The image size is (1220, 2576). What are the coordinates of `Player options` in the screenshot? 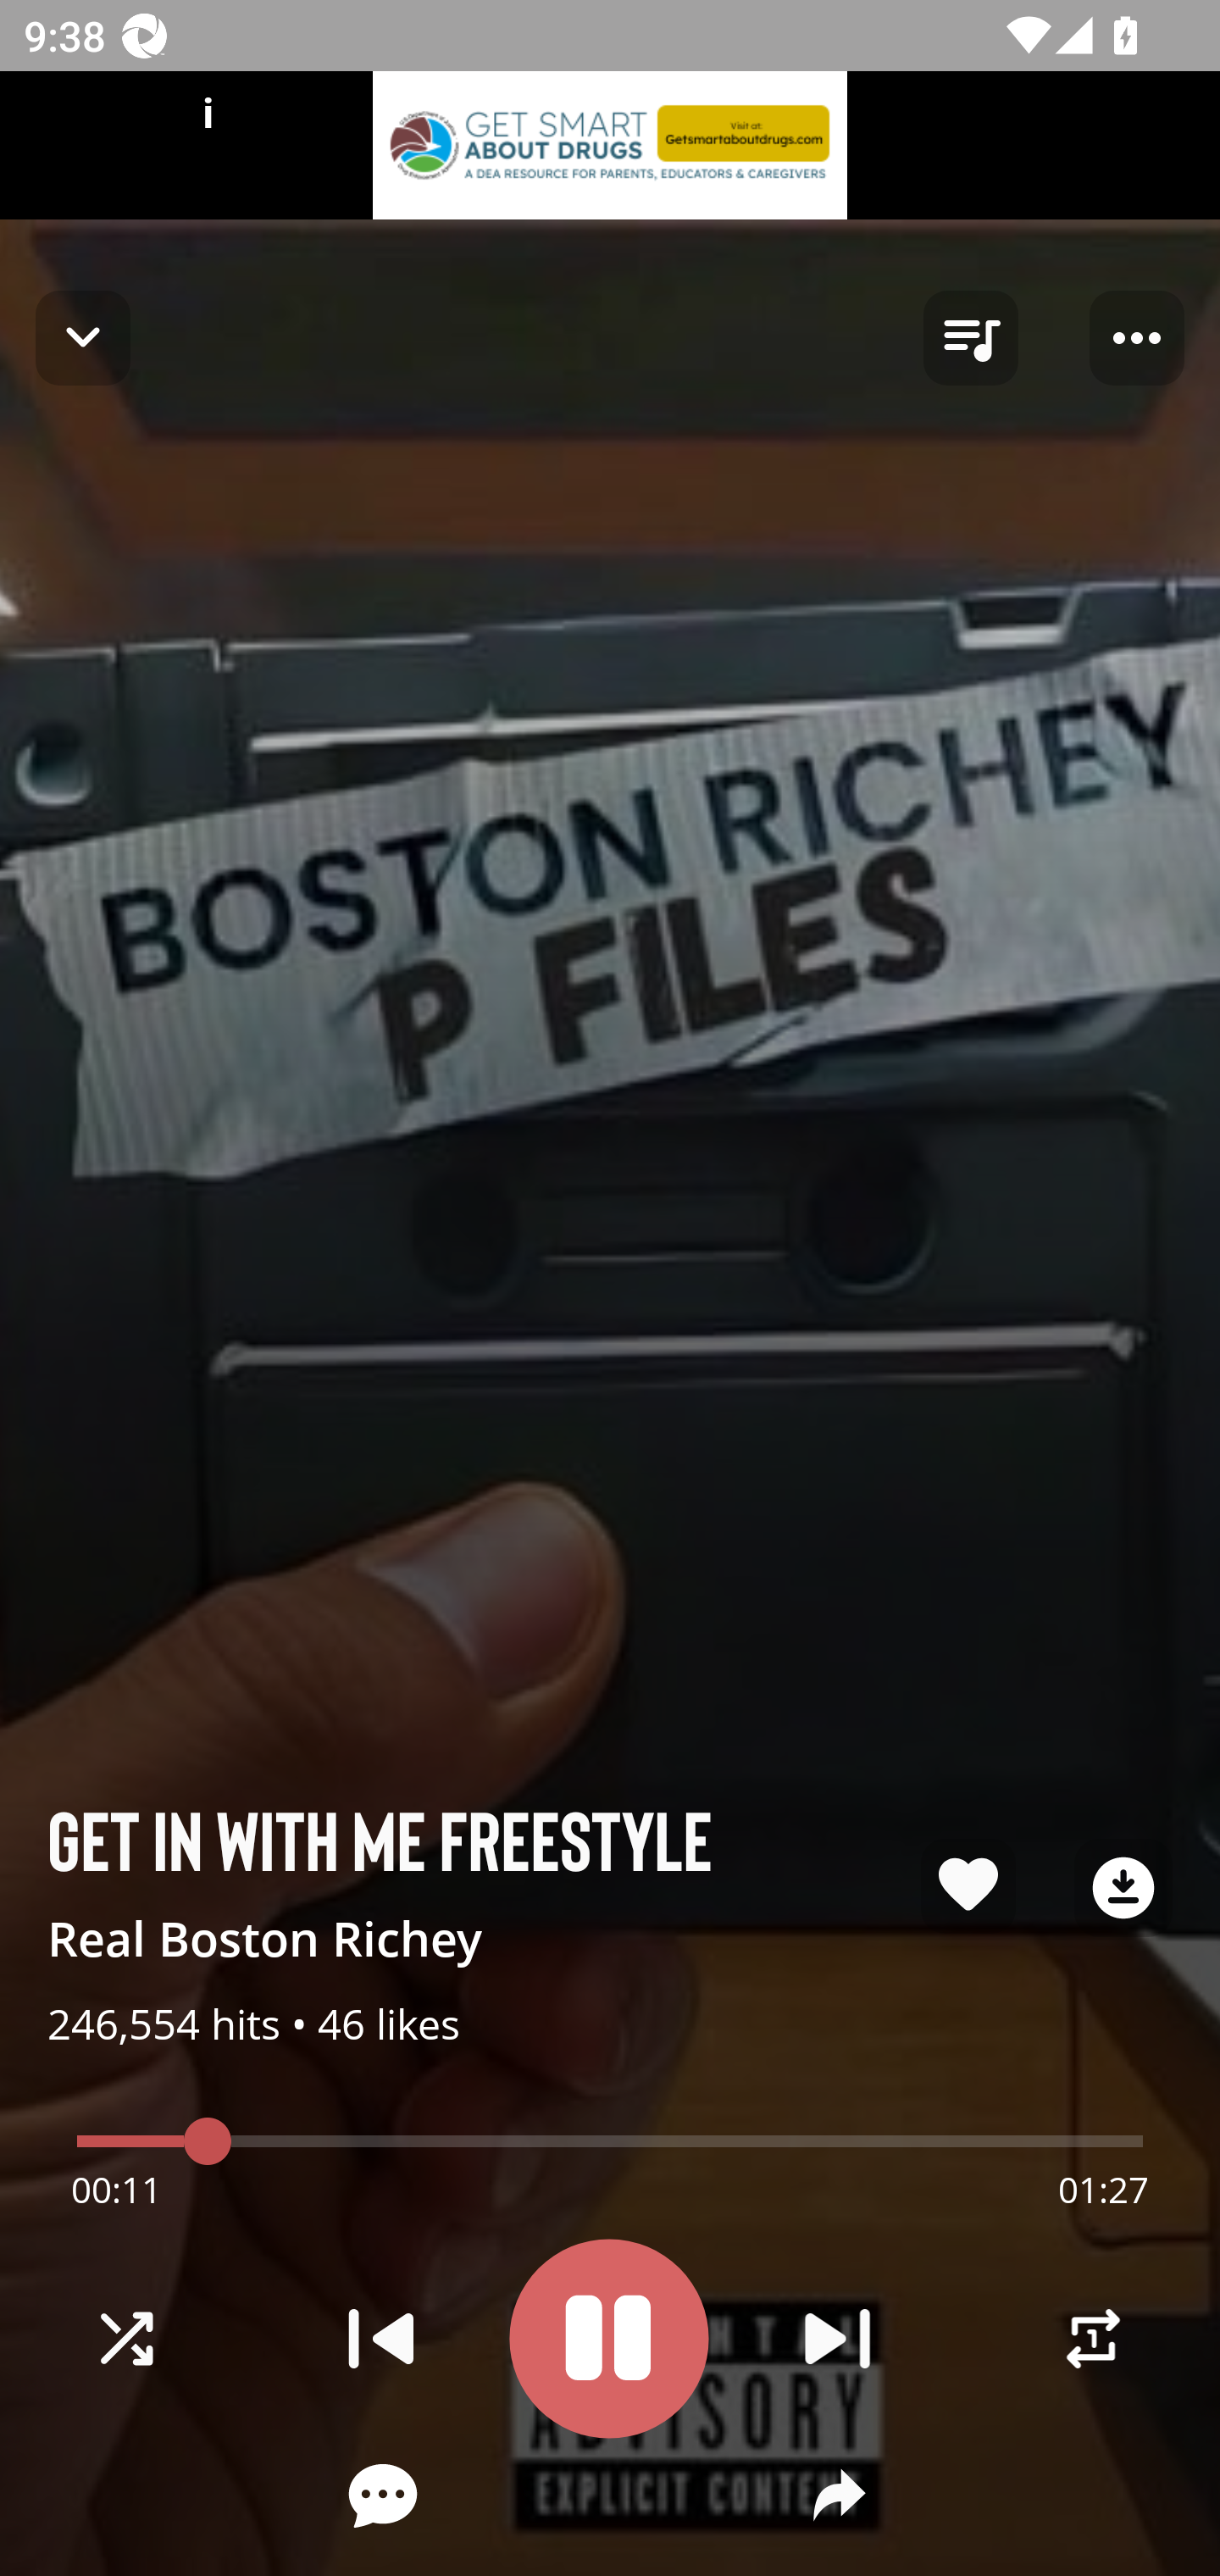 It's located at (1137, 339).